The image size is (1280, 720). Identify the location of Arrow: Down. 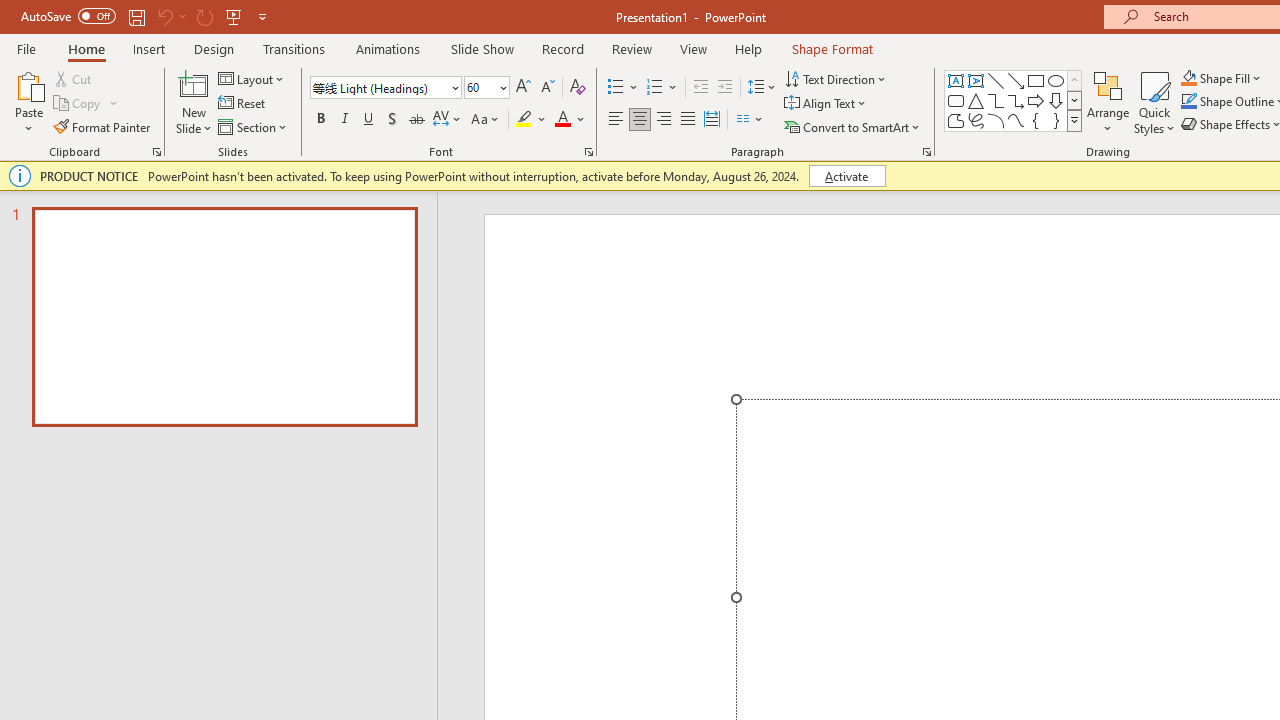
(1056, 100).